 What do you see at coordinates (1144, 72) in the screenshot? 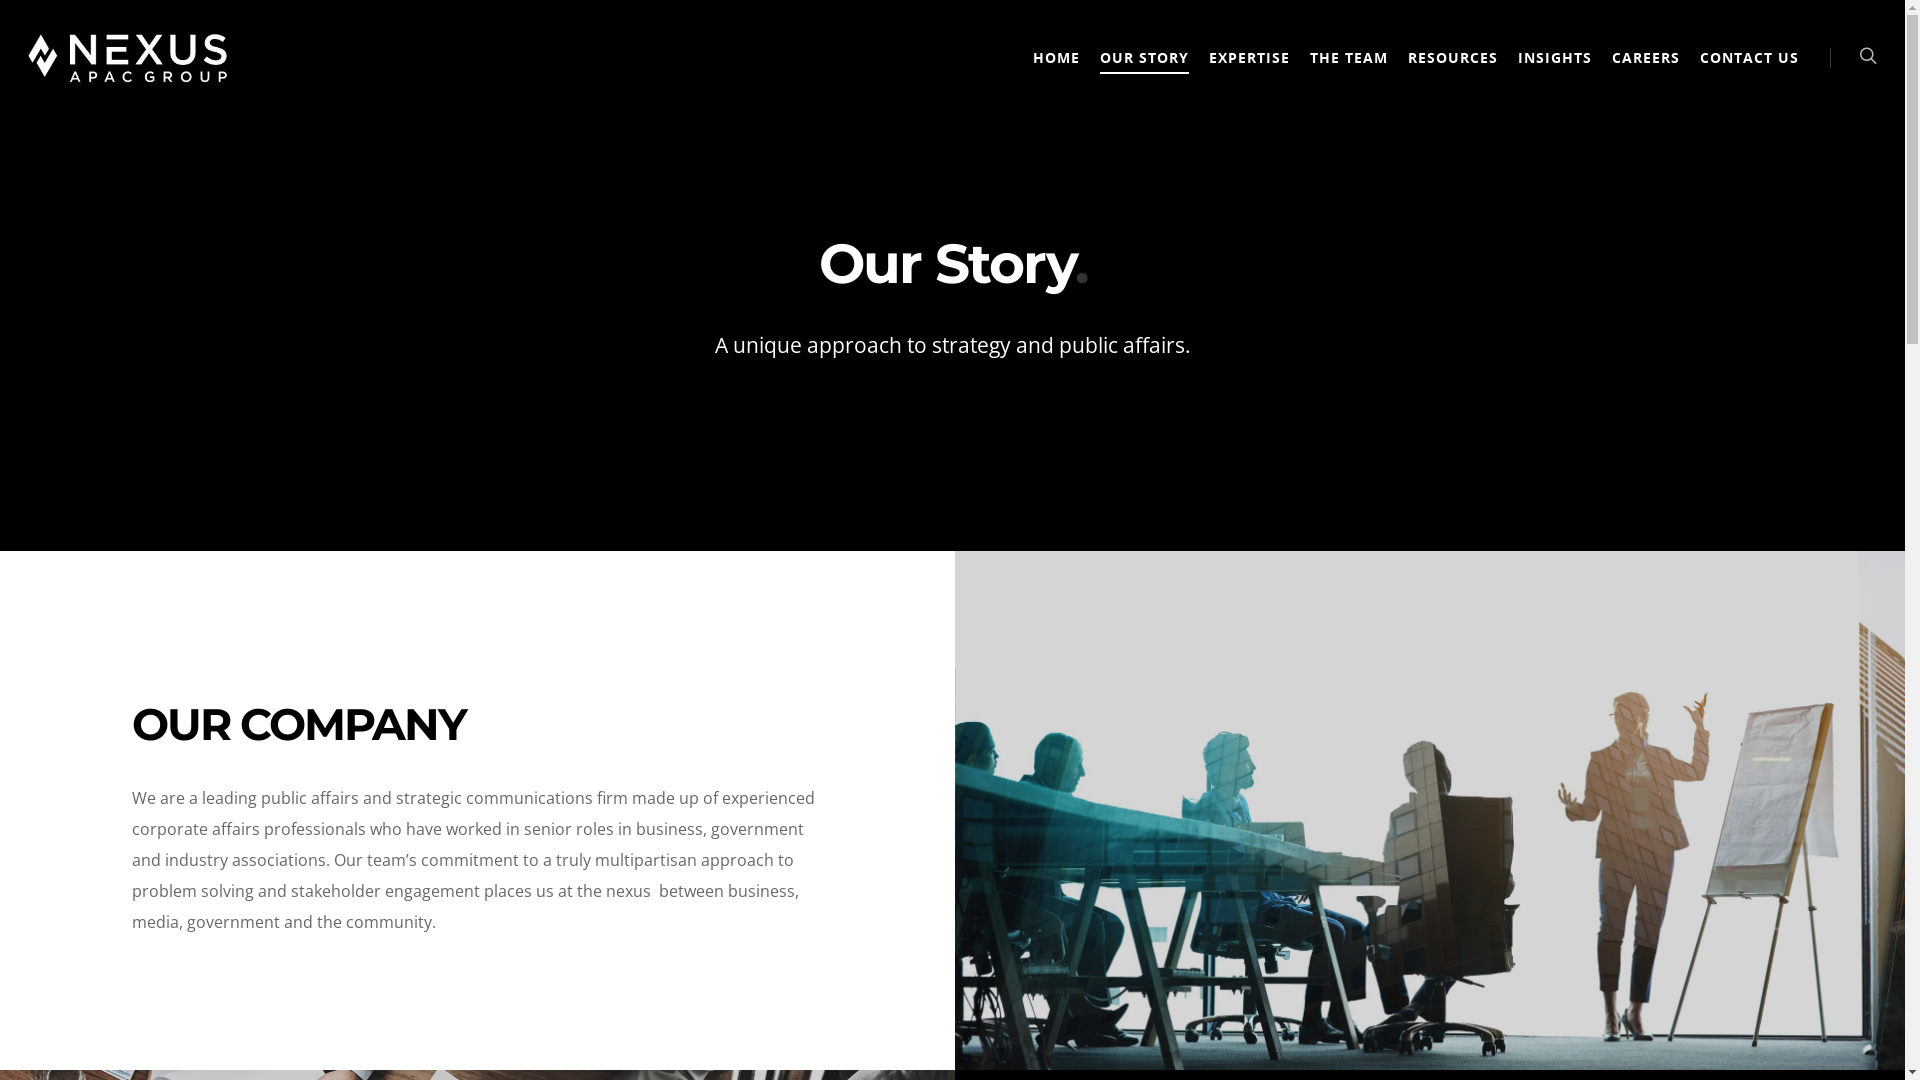
I see `OUR STORY` at bounding box center [1144, 72].